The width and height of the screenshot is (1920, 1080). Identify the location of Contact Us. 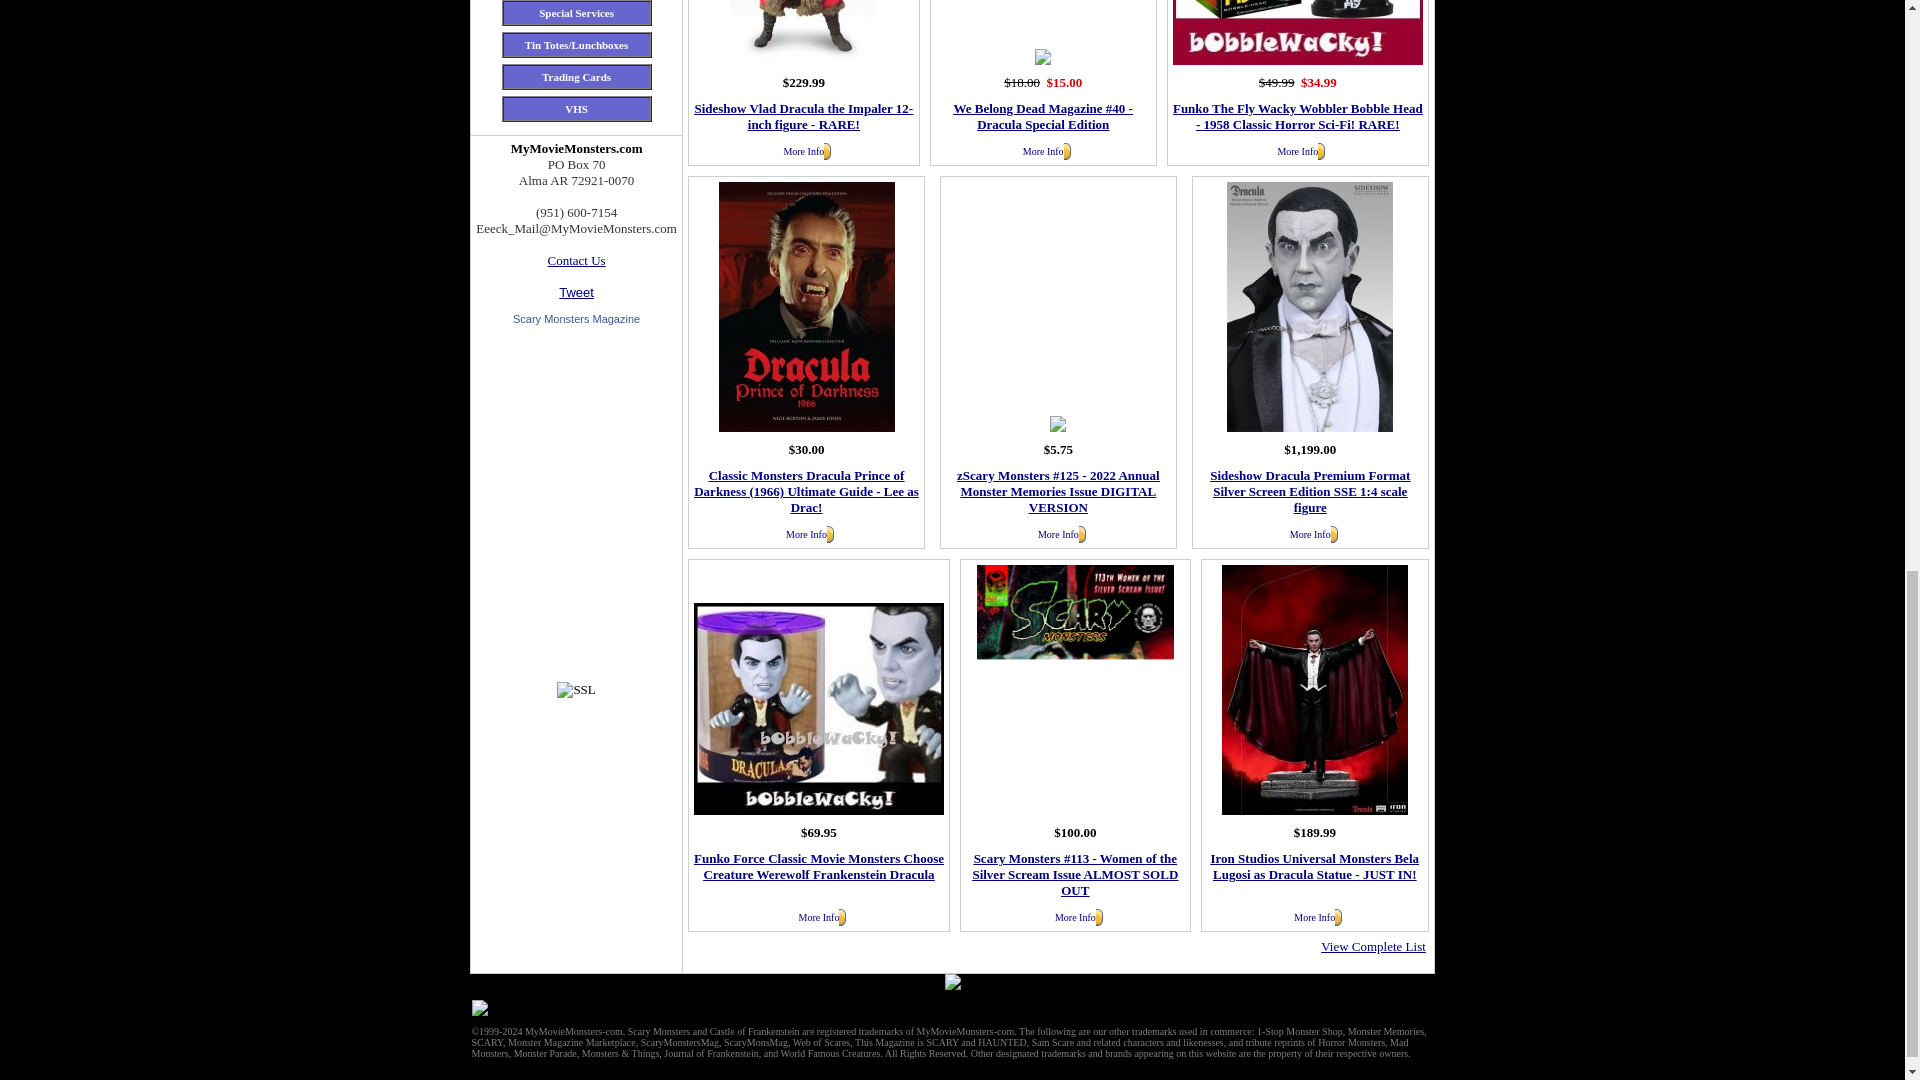
(576, 260).